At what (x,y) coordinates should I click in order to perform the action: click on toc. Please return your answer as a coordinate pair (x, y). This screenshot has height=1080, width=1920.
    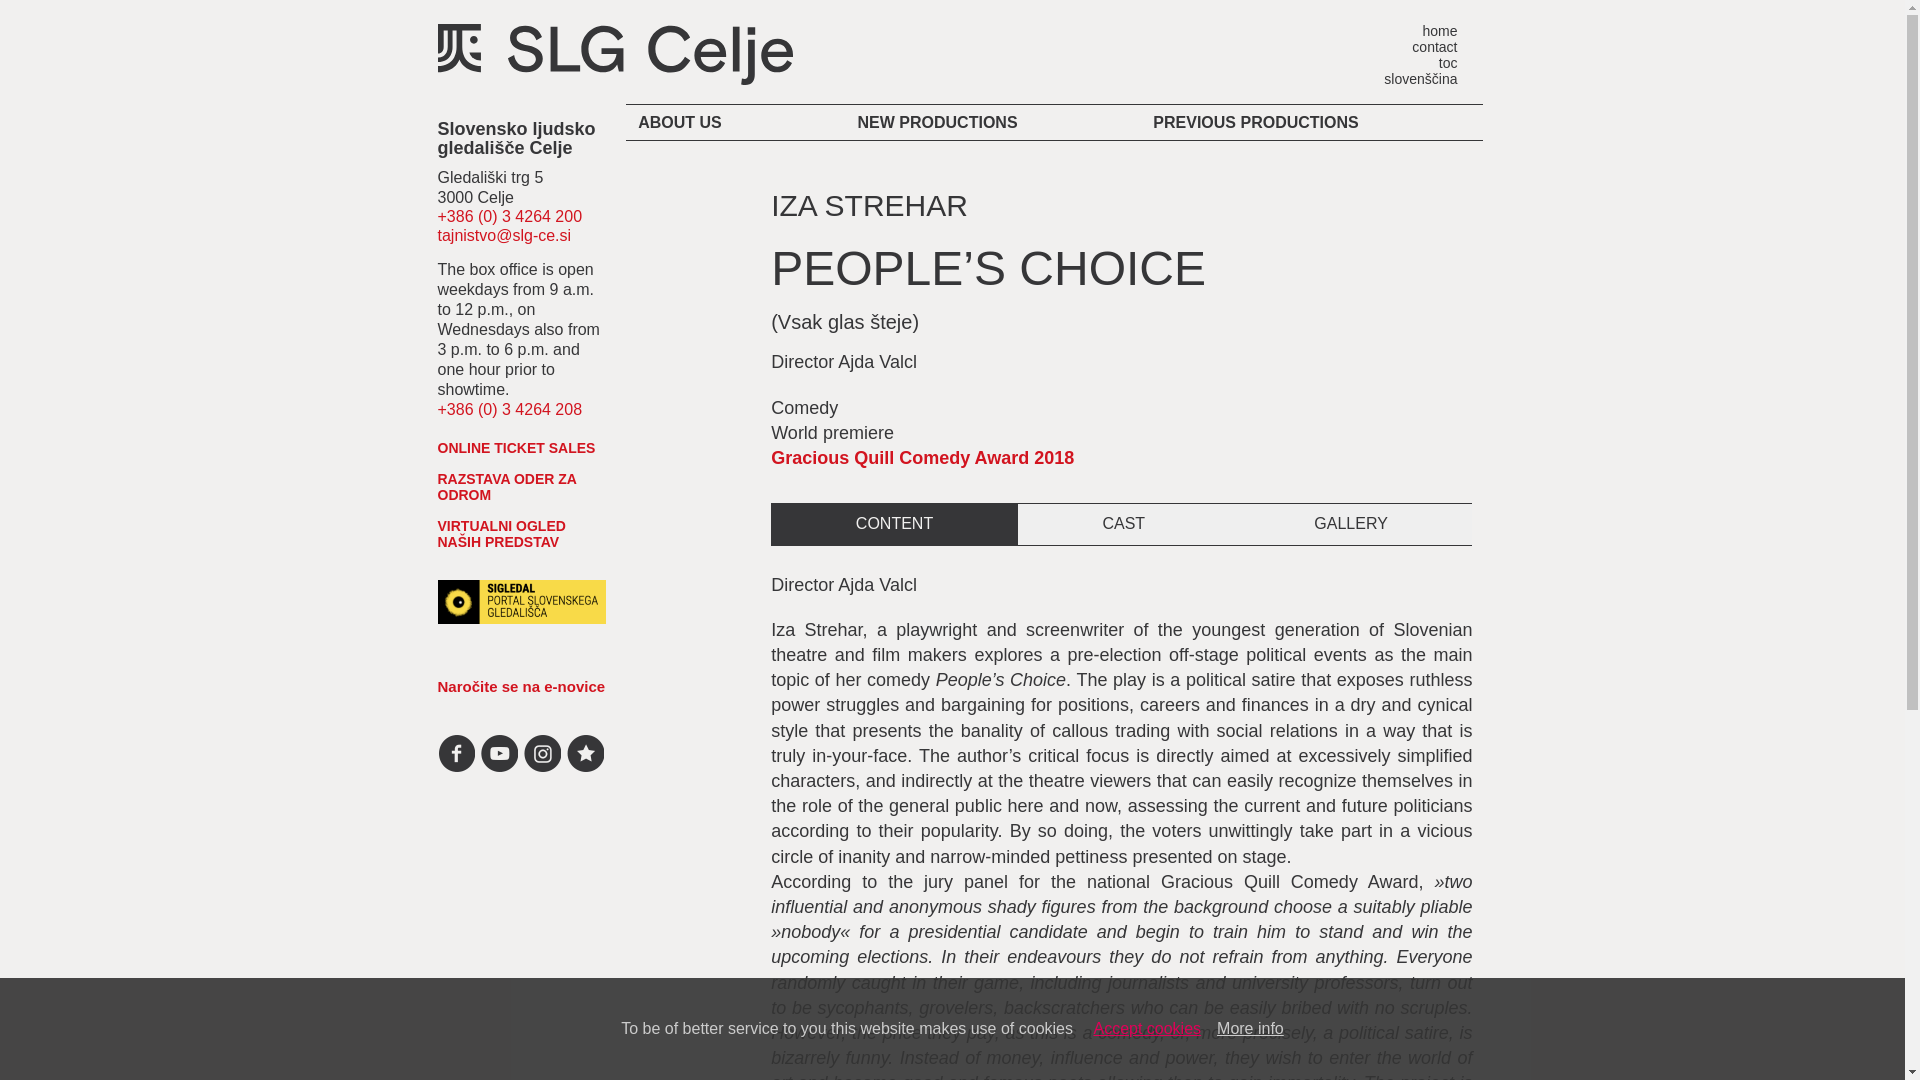
    Looking at the image, I should click on (1425, 62).